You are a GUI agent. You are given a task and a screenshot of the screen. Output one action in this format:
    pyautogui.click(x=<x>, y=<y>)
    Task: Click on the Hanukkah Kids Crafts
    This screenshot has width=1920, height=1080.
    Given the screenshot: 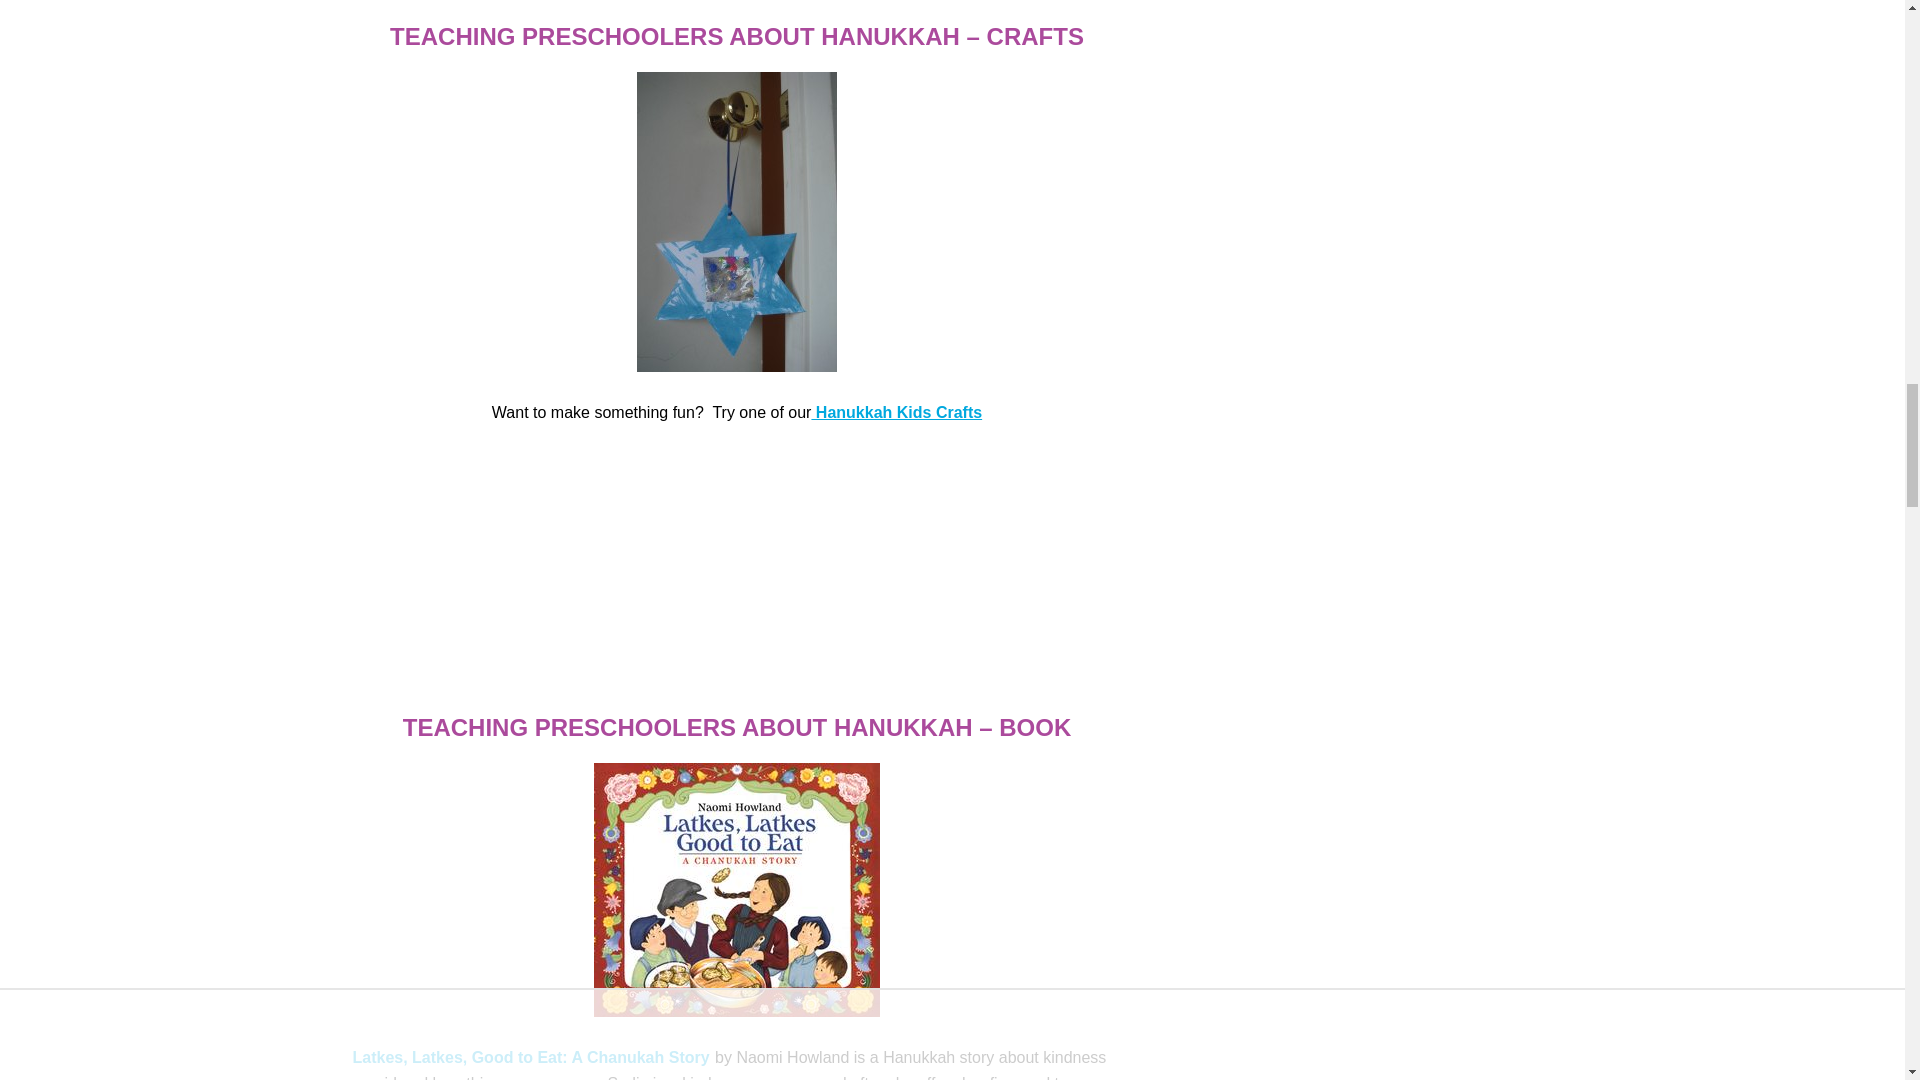 What is the action you would take?
    pyautogui.click(x=896, y=412)
    